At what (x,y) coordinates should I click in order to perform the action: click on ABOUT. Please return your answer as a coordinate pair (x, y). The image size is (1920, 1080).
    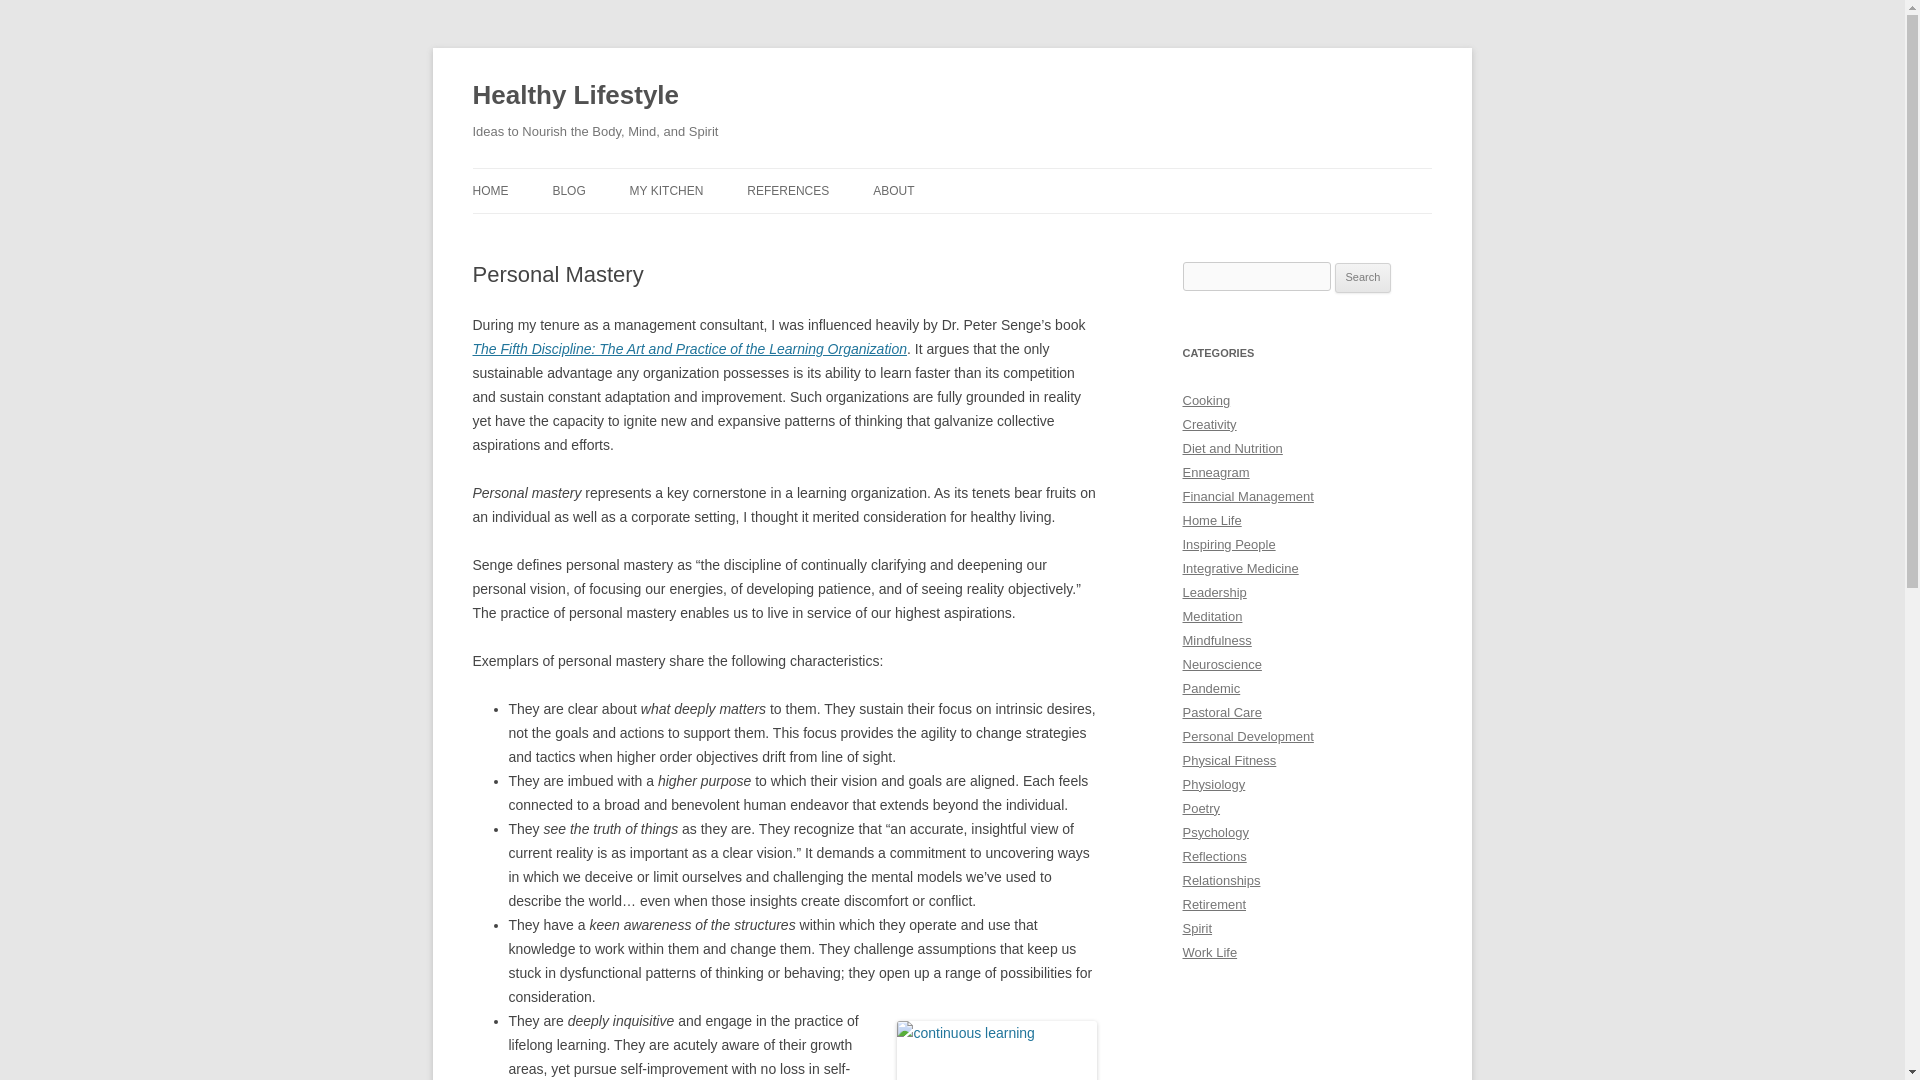
    Looking at the image, I should click on (893, 190).